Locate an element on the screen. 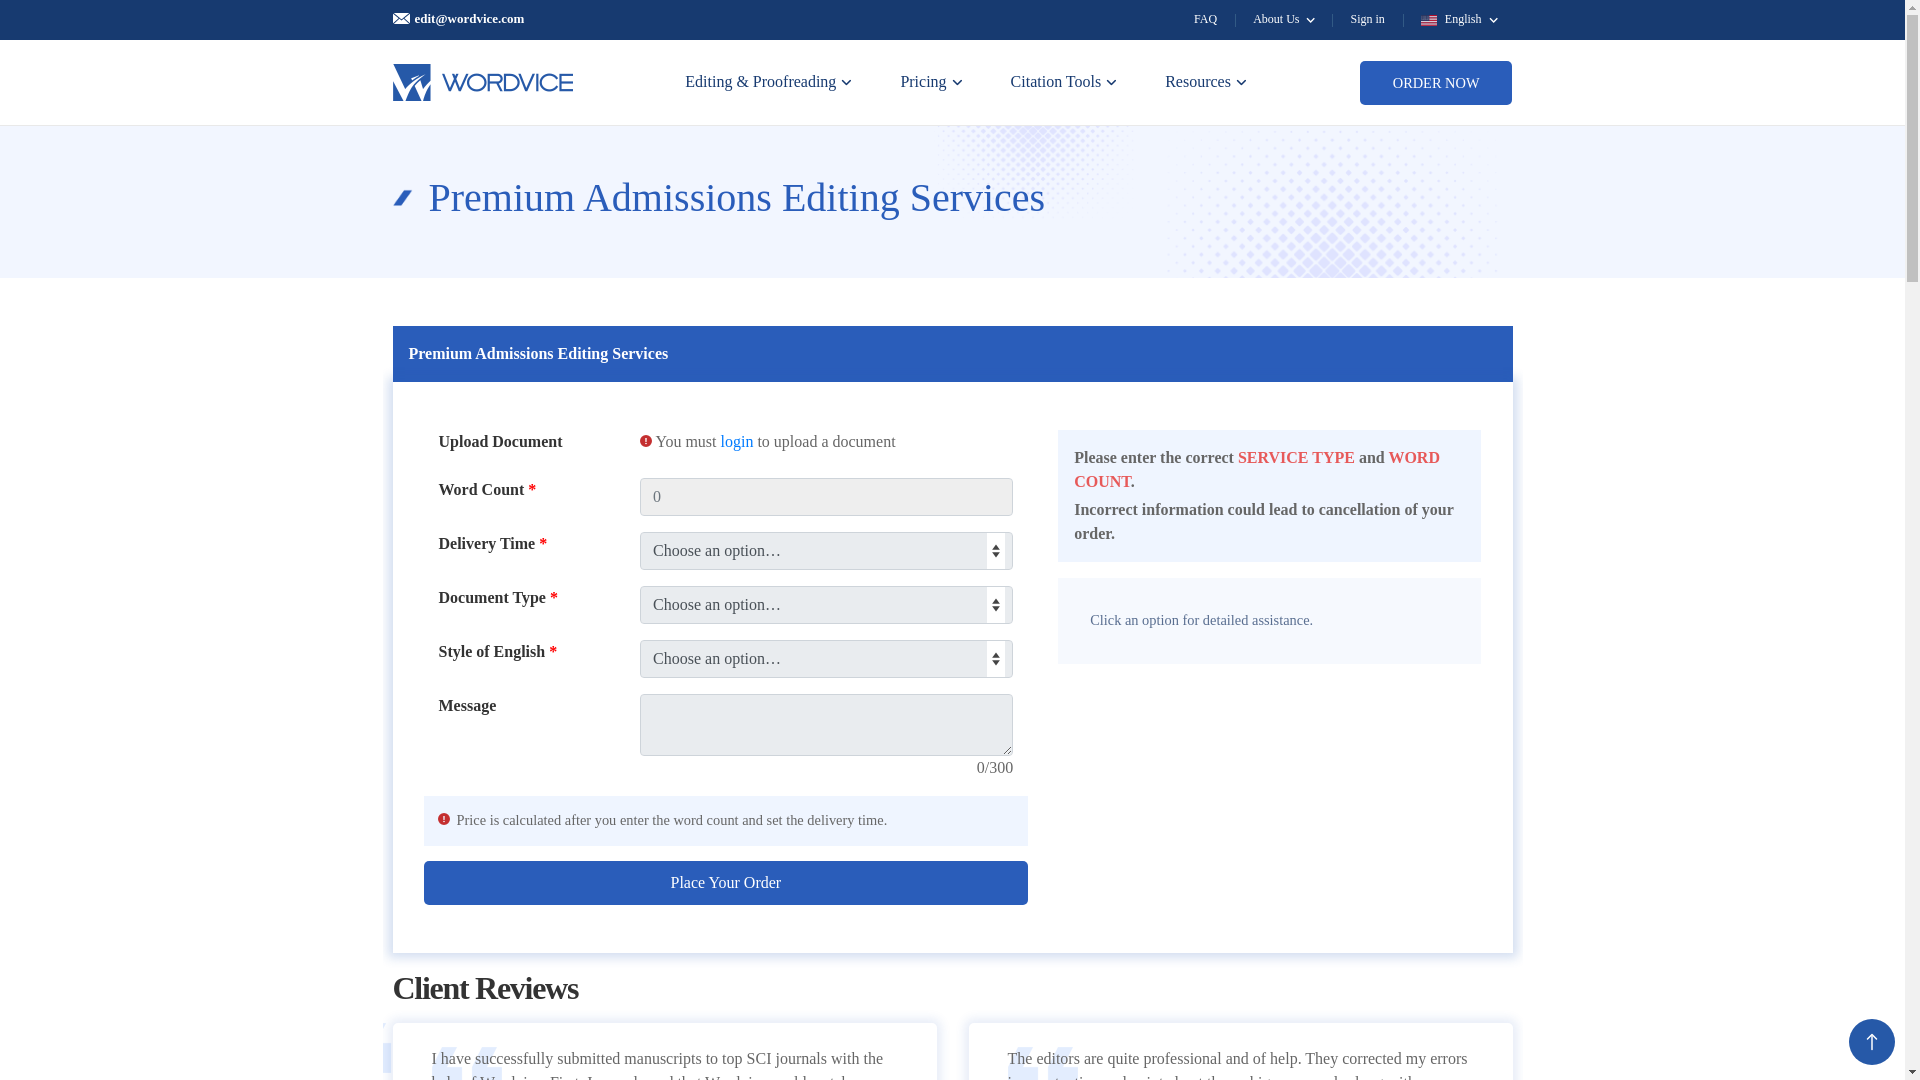 This screenshot has width=1920, height=1080. Sign in is located at coordinates (1366, 19).